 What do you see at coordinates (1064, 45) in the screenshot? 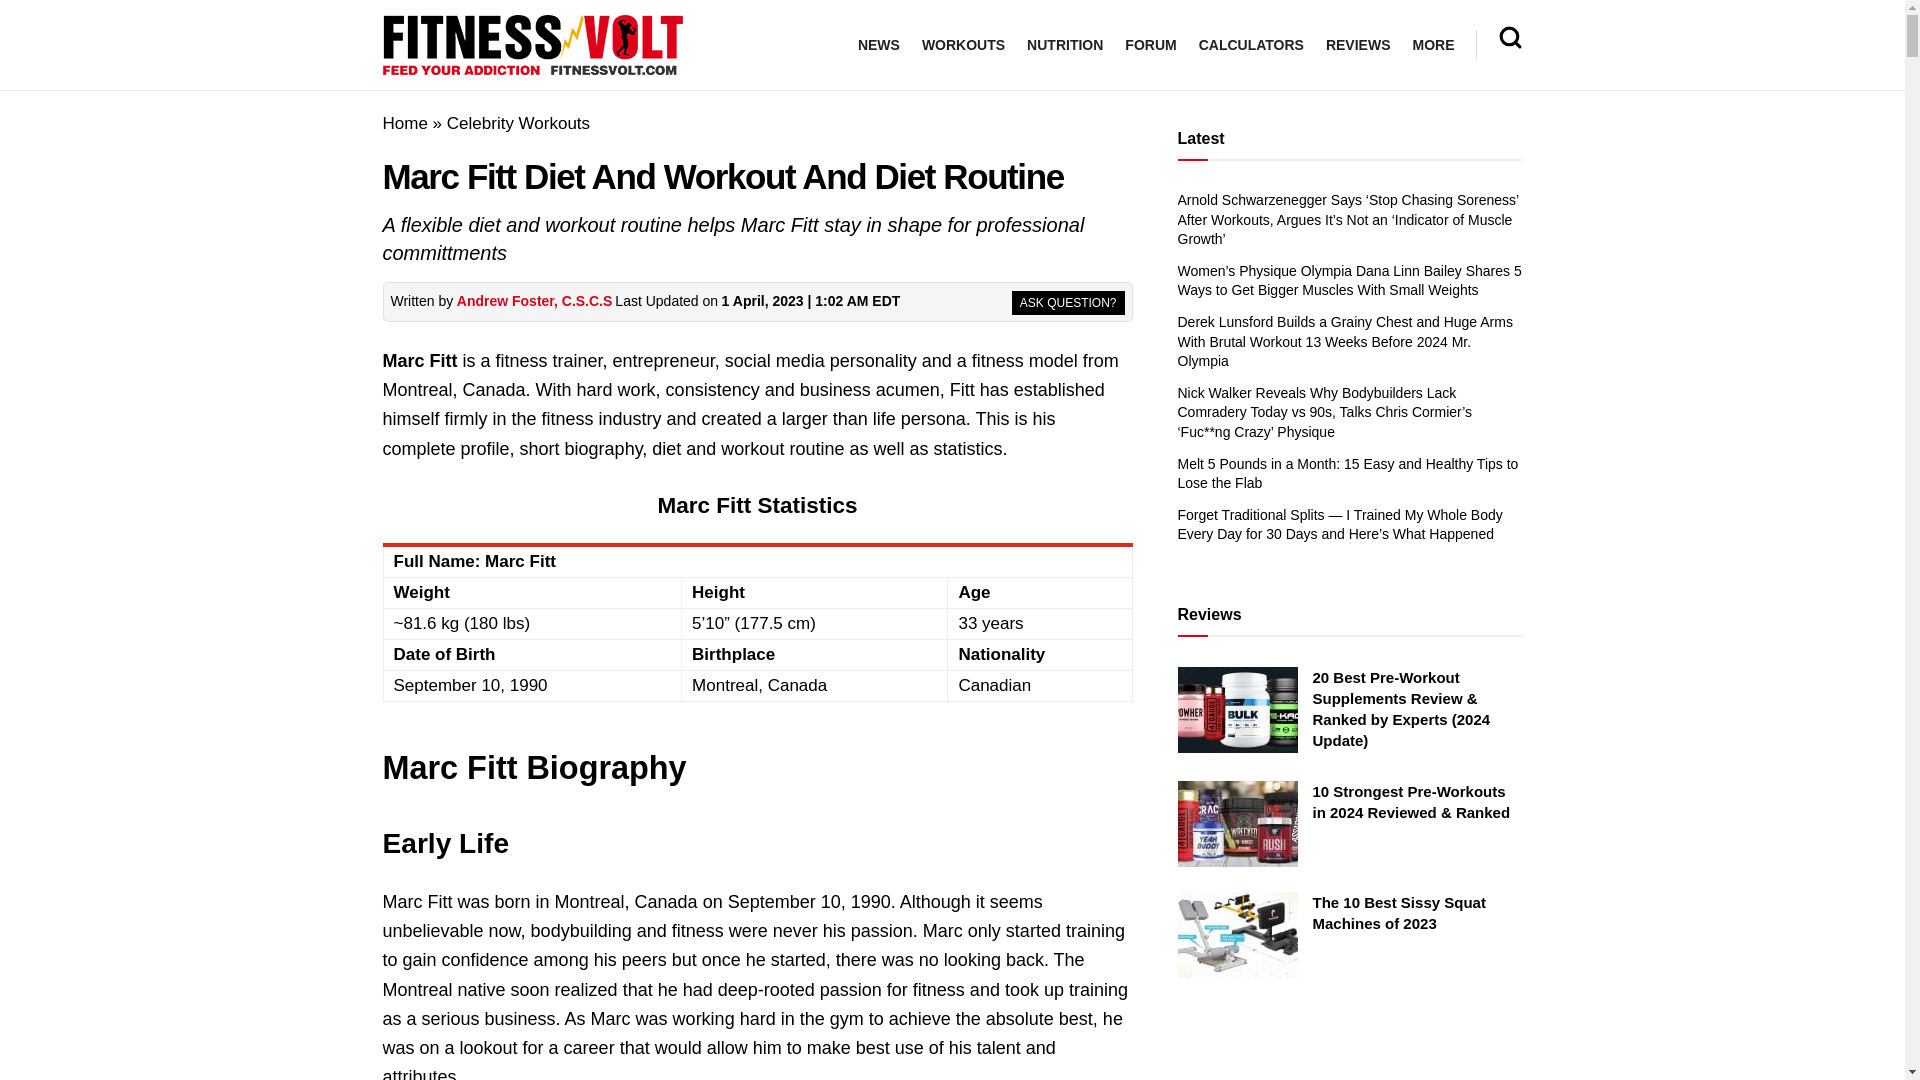
I see `NUTRITION` at bounding box center [1064, 45].